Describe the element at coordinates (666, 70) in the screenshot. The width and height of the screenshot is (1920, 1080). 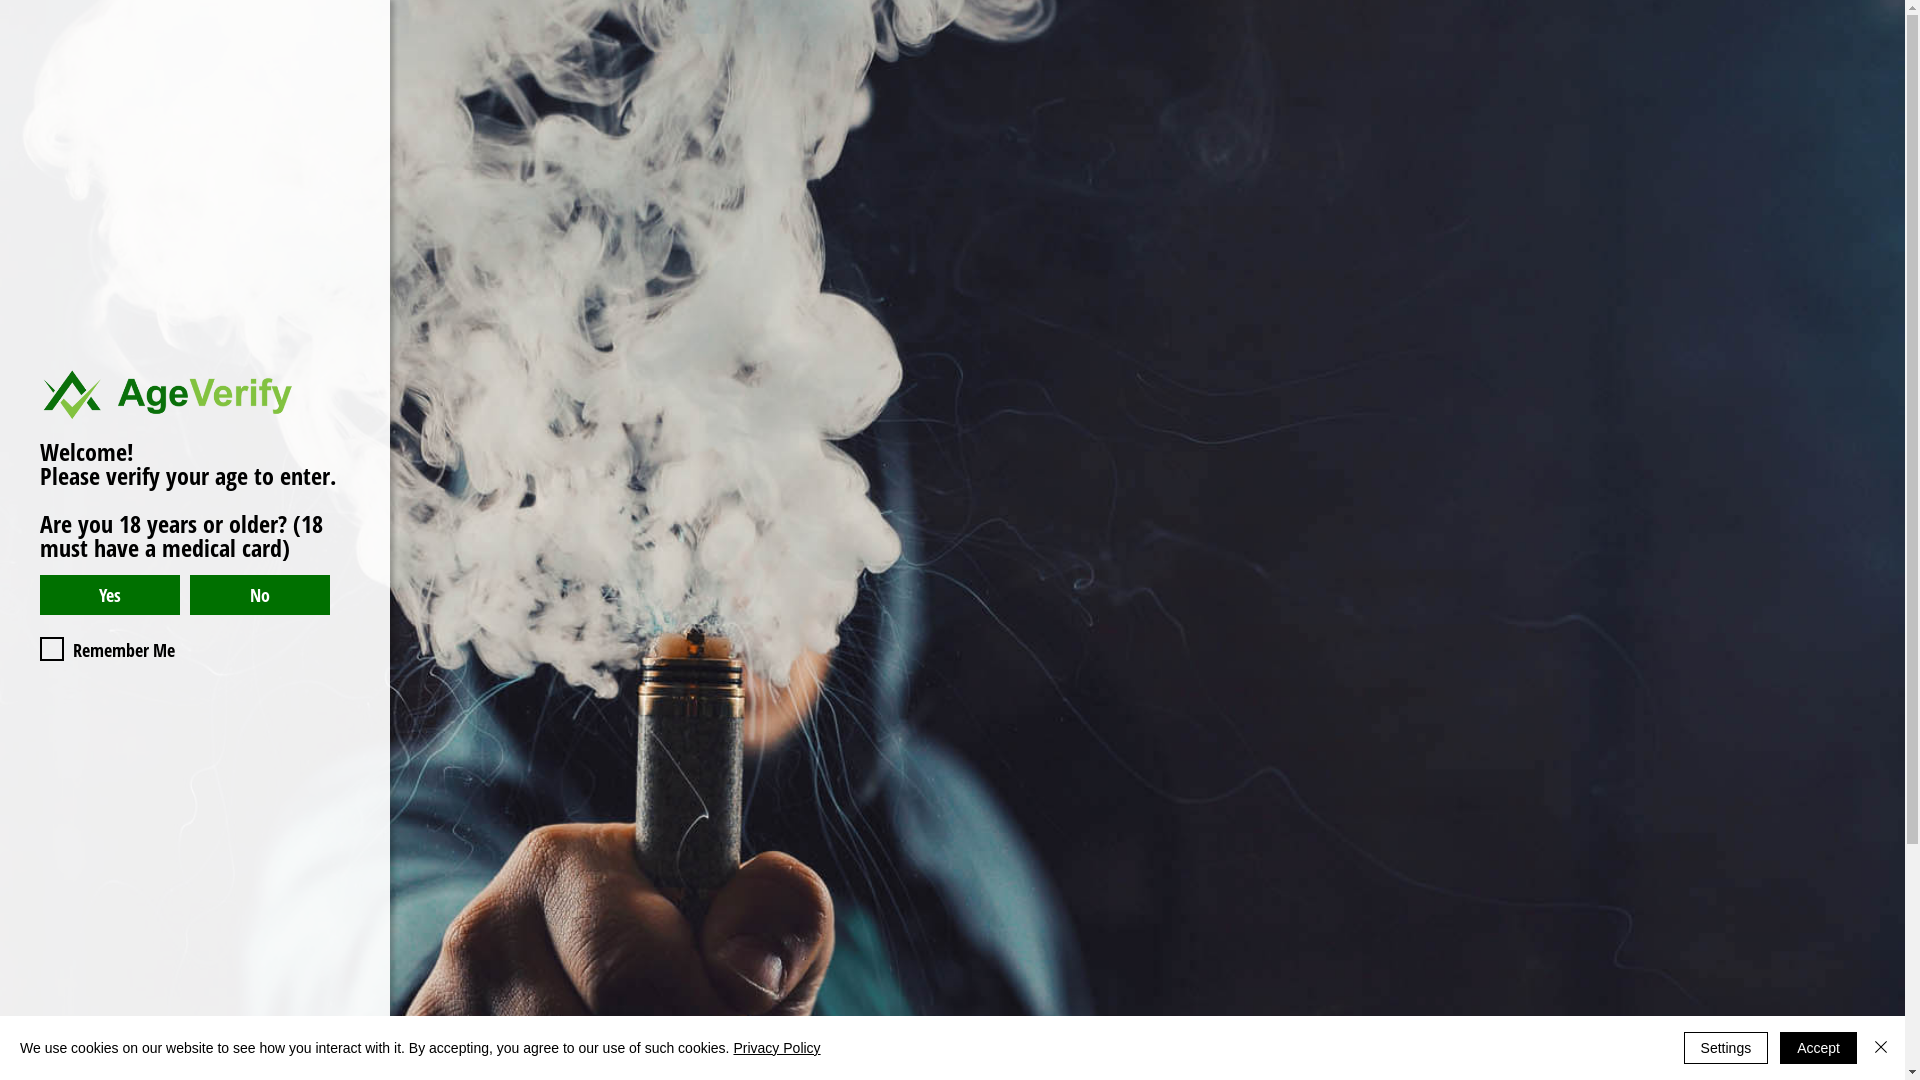
I see `FAQ` at that location.